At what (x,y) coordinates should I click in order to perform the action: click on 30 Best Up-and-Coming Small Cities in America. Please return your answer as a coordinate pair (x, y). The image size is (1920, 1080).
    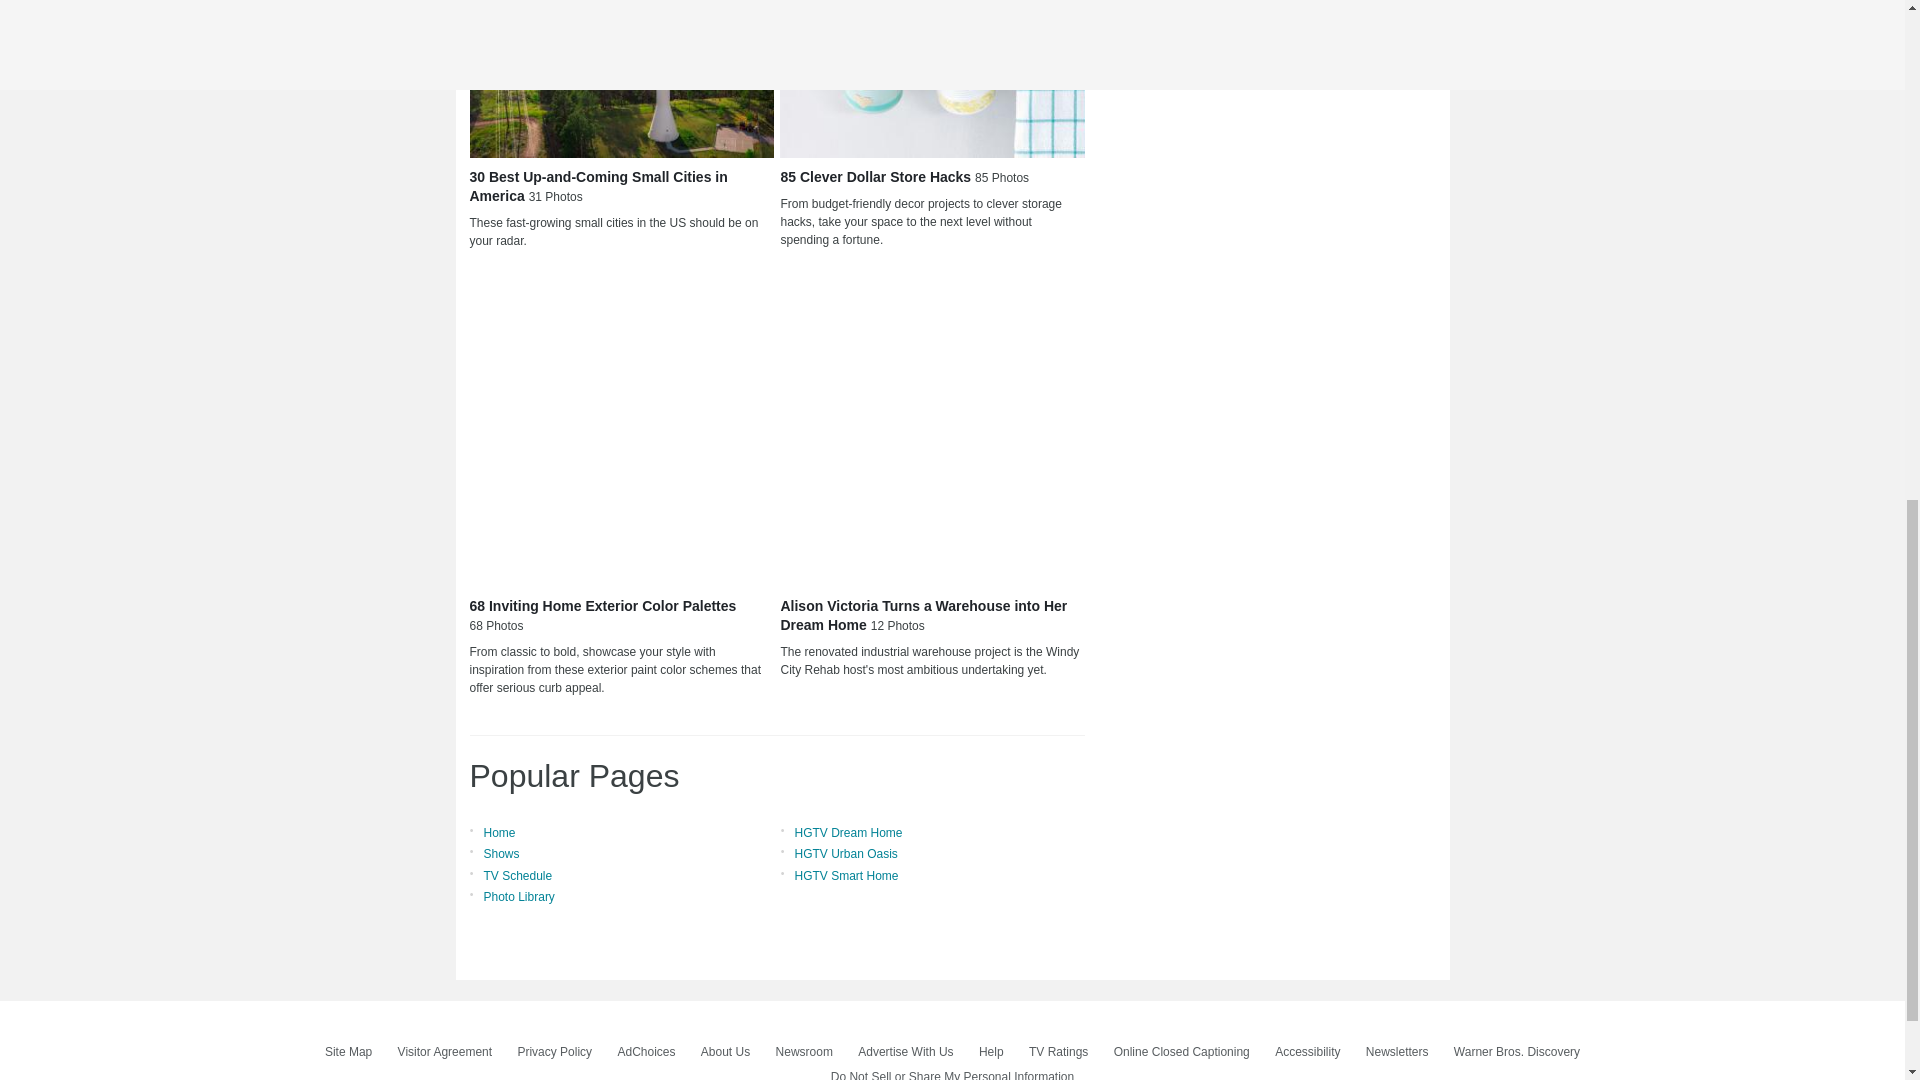
    Looking at the image, I should click on (622, 78).